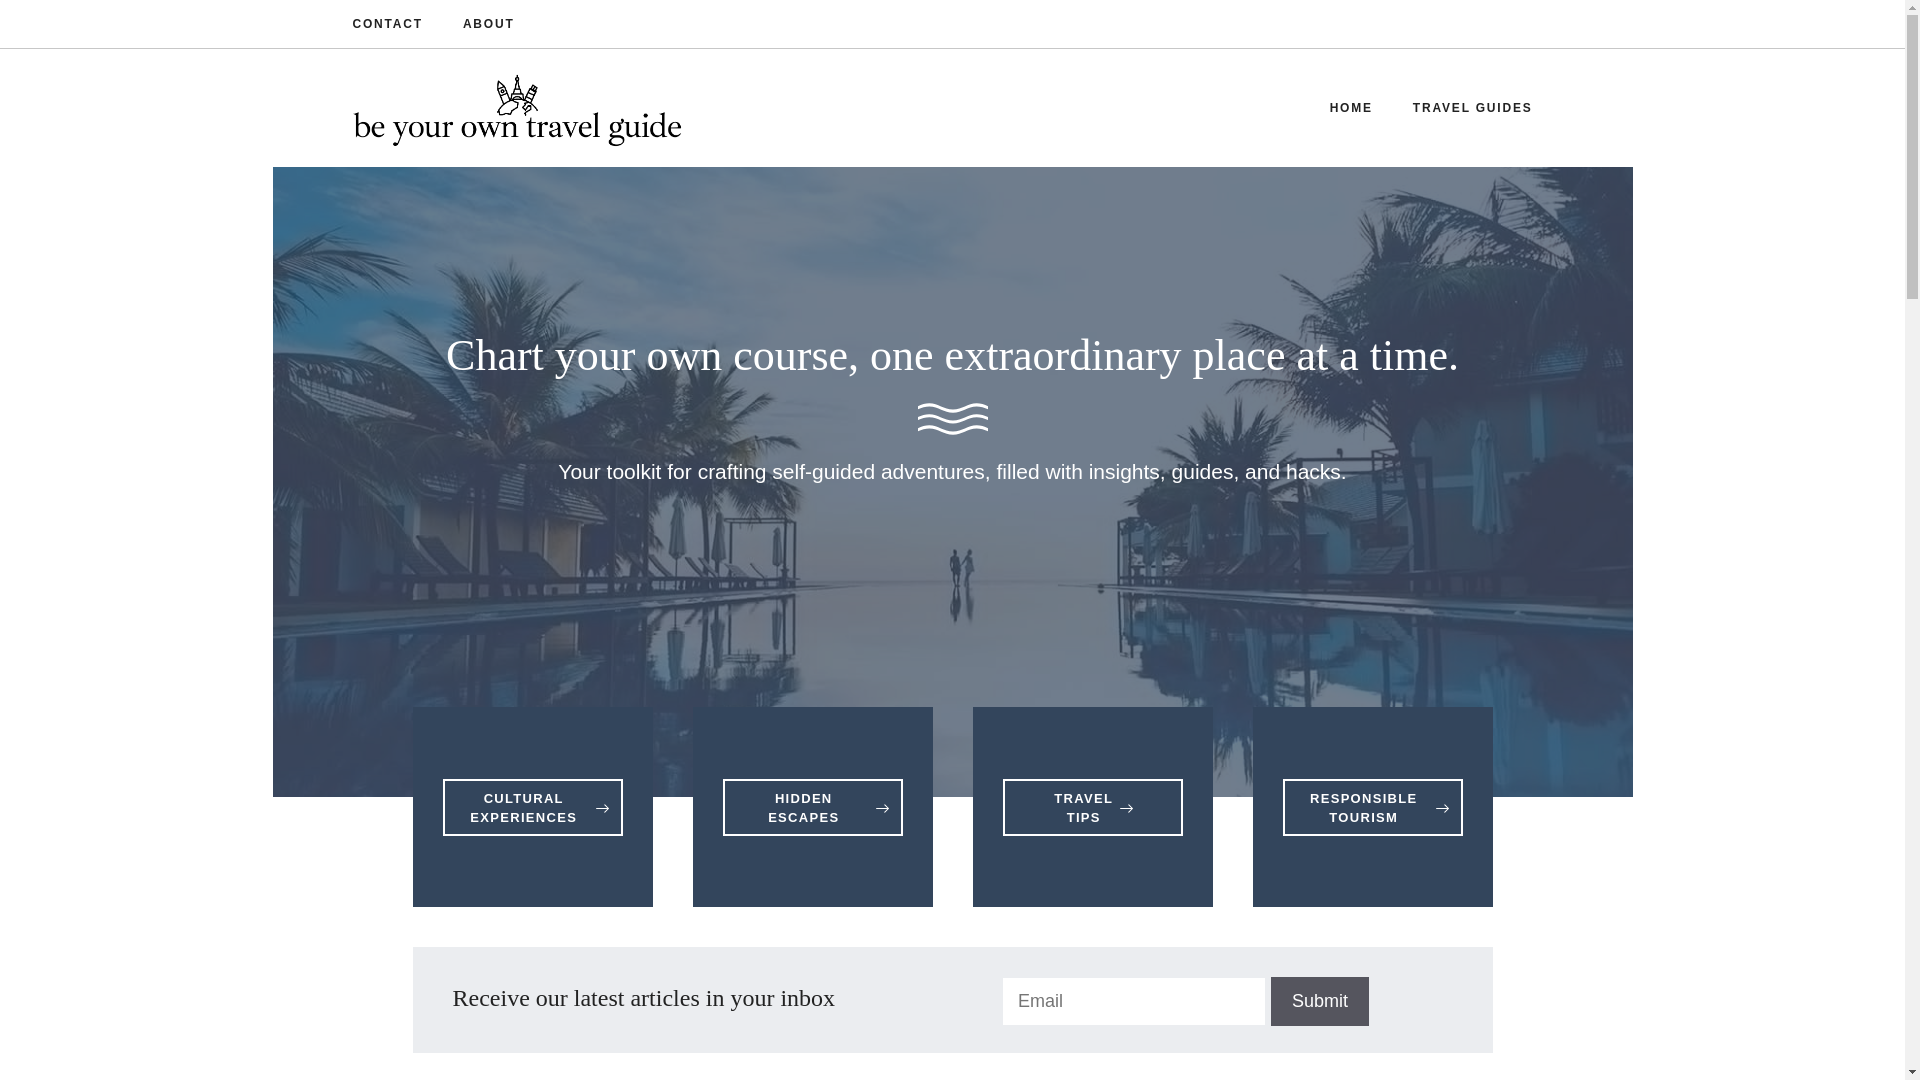 The height and width of the screenshot is (1080, 1920). What do you see at coordinates (488, 24) in the screenshot?
I see `ABOUT` at bounding box center [488, 24].